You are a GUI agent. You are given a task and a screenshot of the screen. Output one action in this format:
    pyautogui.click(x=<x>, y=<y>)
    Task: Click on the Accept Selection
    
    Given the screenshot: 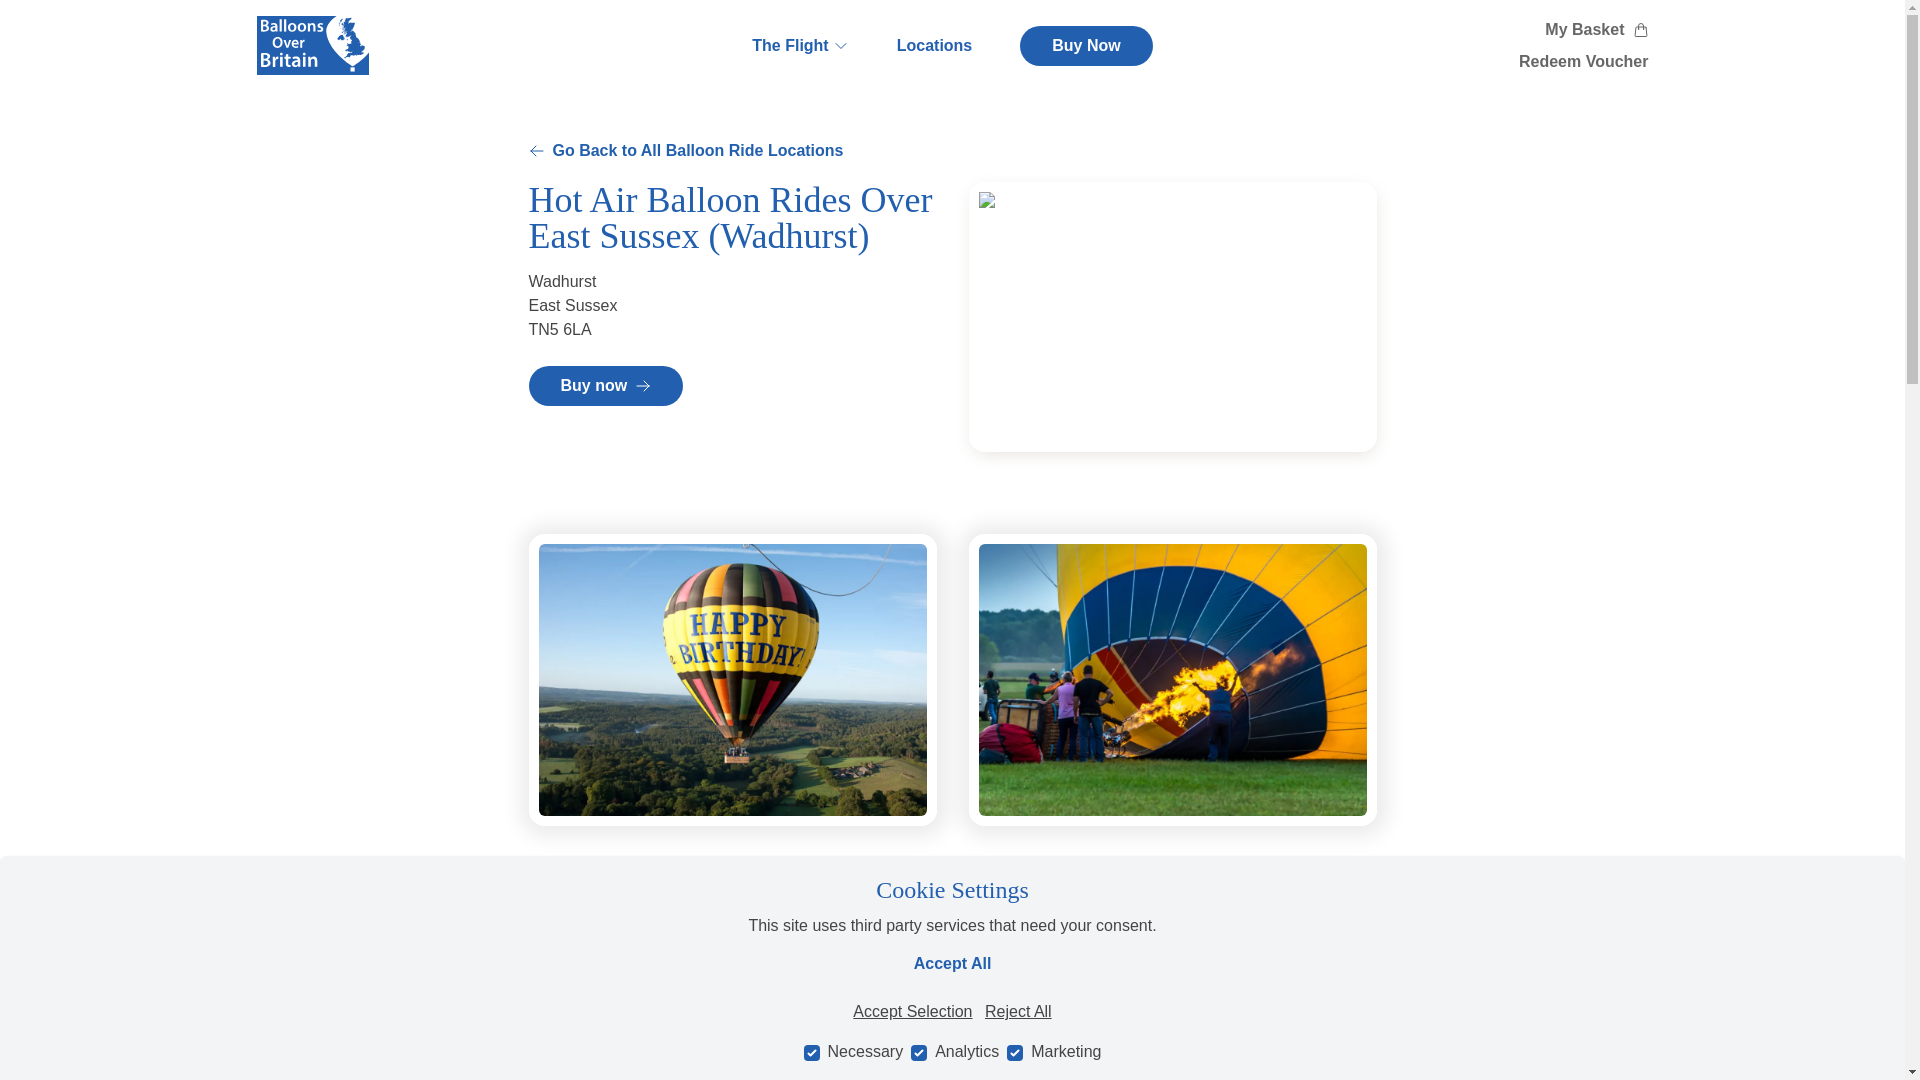 What is the action you would take?
    pyautogui.click(x=912, y=1012)
    